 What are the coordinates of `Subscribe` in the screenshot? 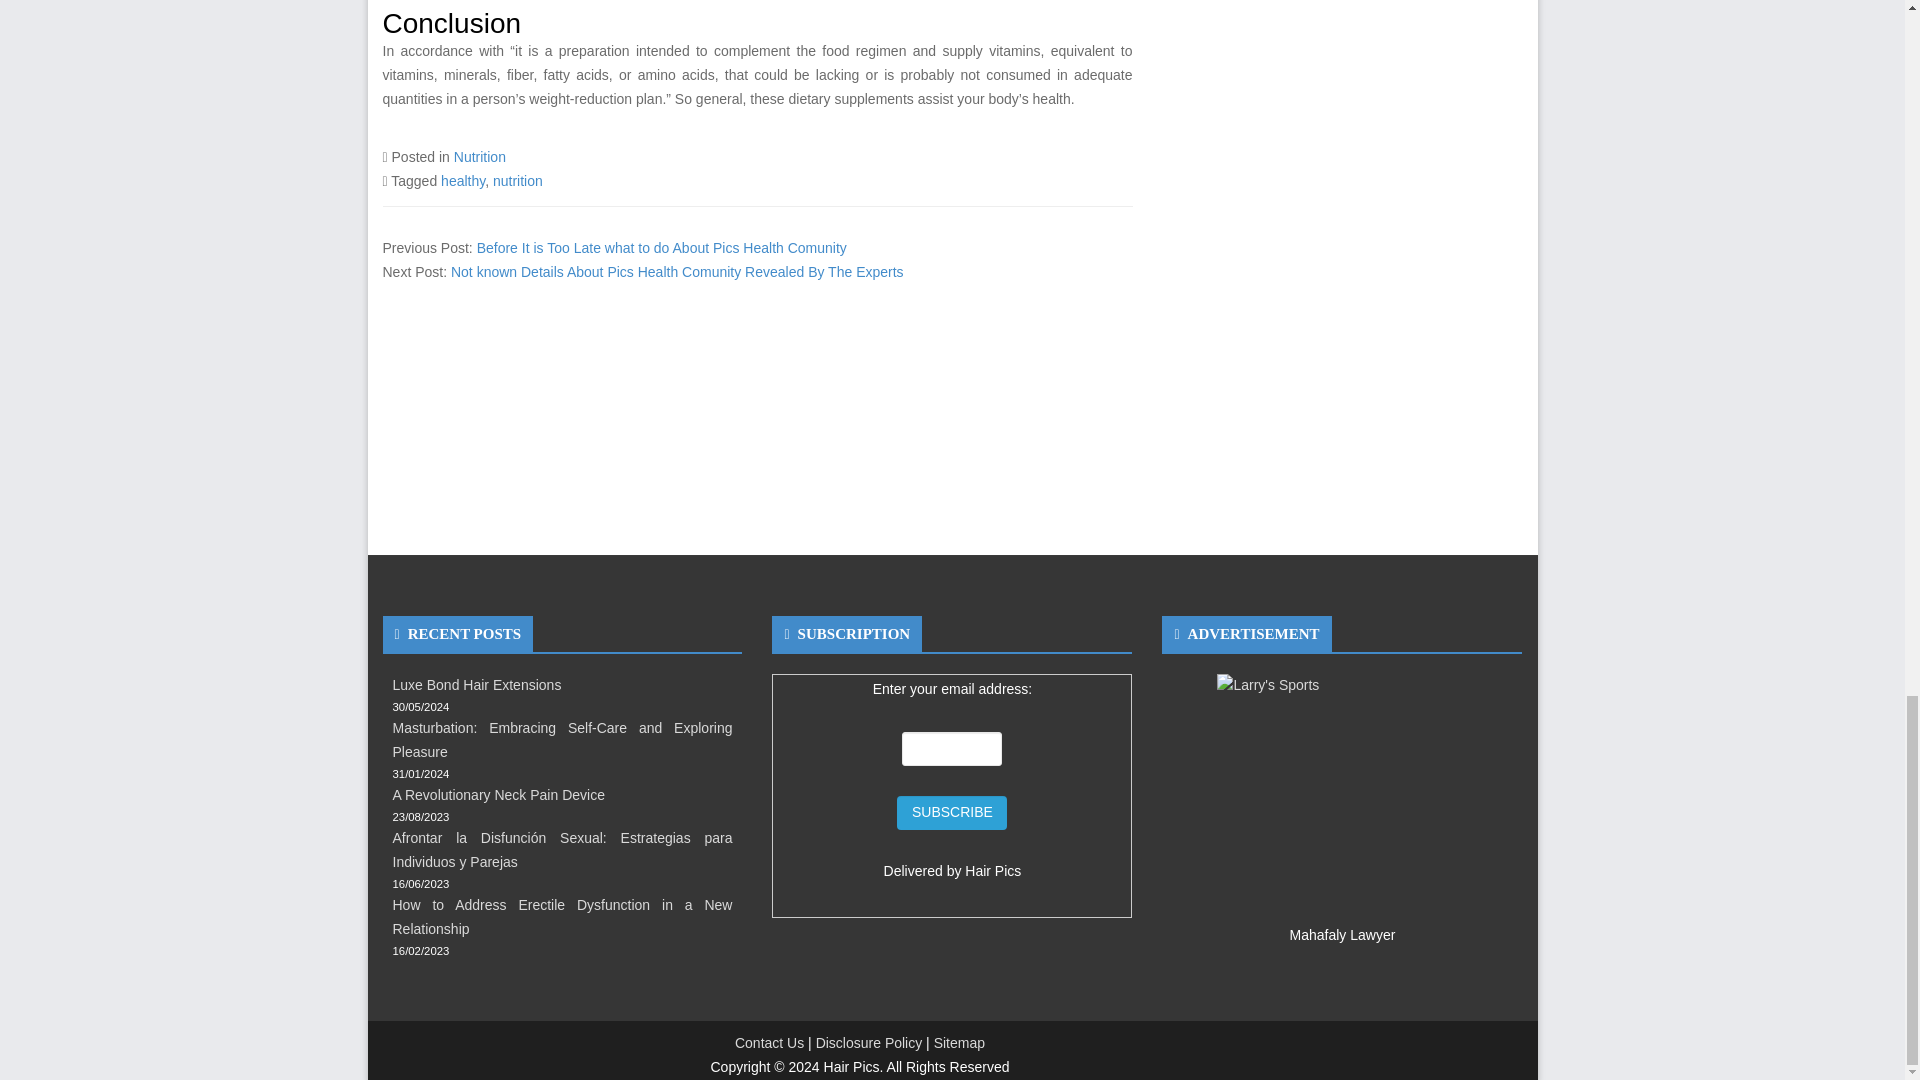 It's located at (951, 812).